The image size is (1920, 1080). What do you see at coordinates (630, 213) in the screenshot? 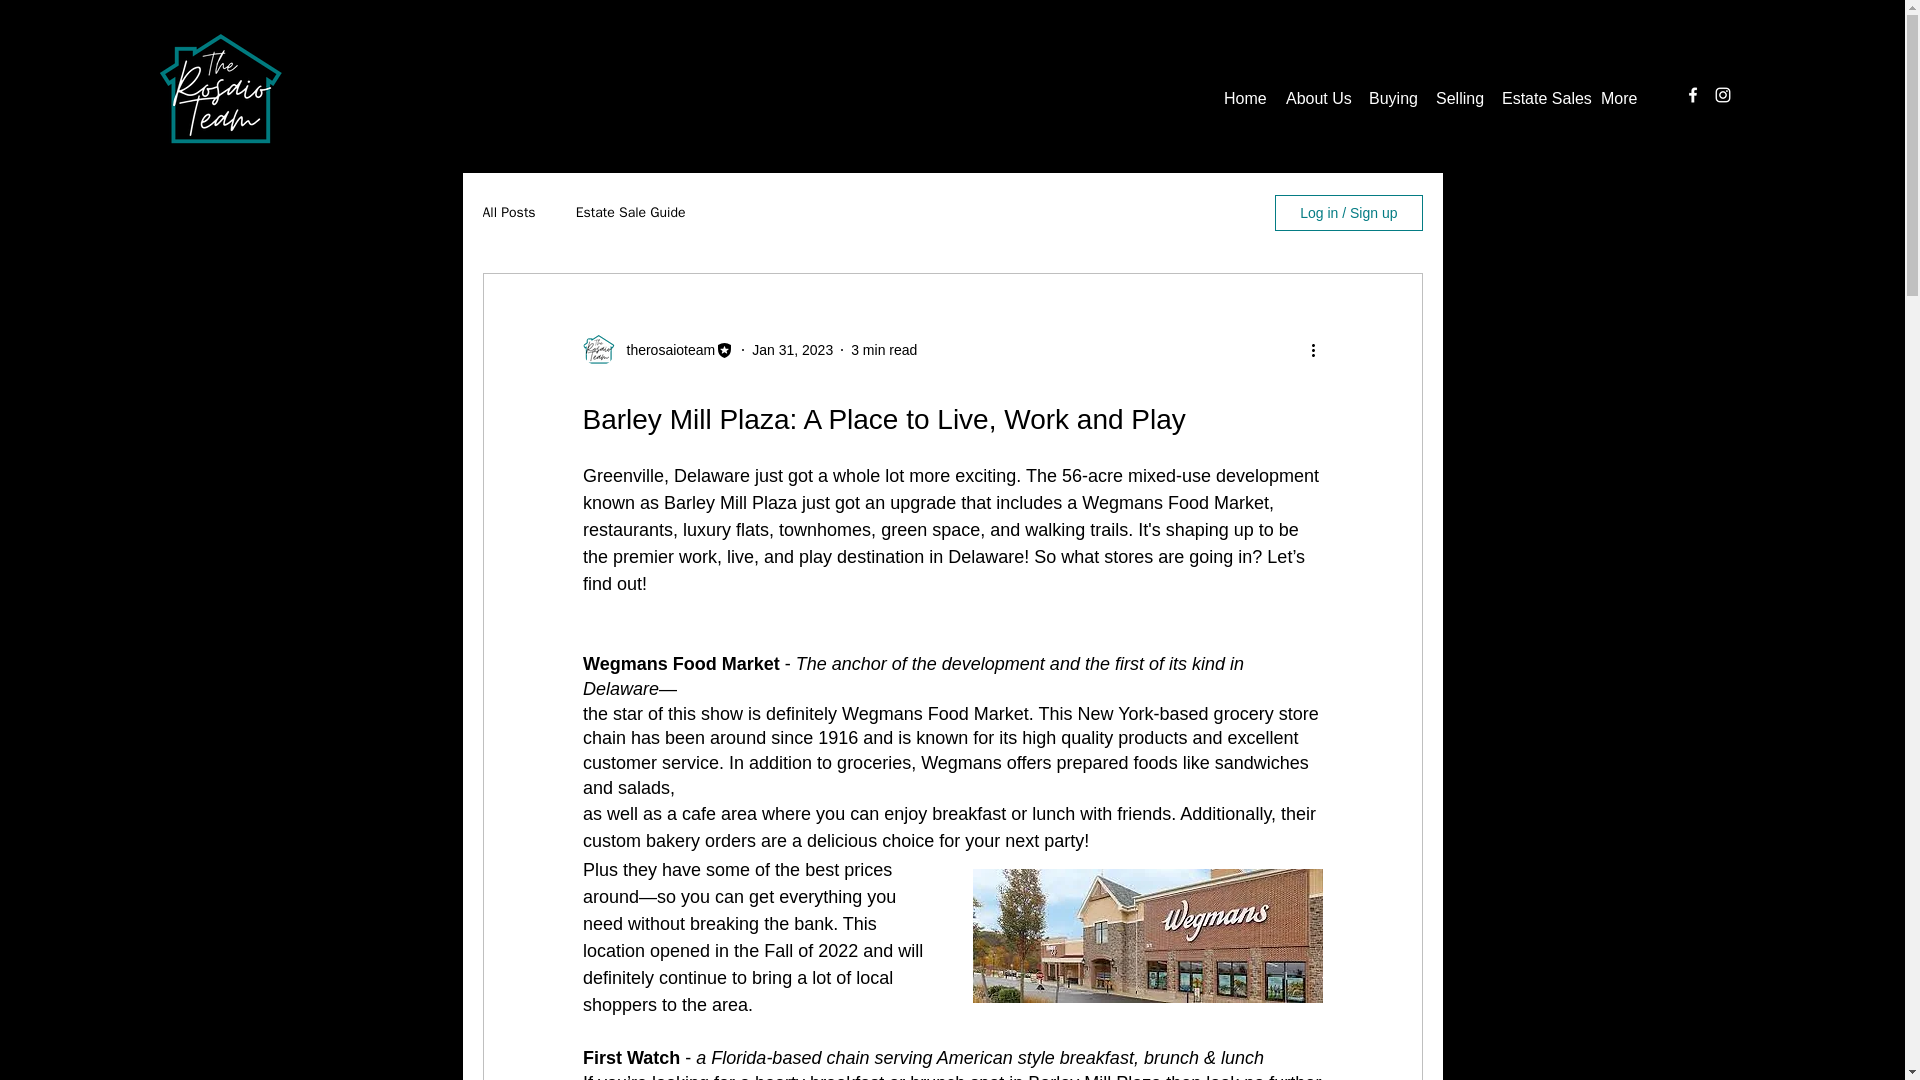
I see `Estate Sale Guide` at bounding box center [630, 213].